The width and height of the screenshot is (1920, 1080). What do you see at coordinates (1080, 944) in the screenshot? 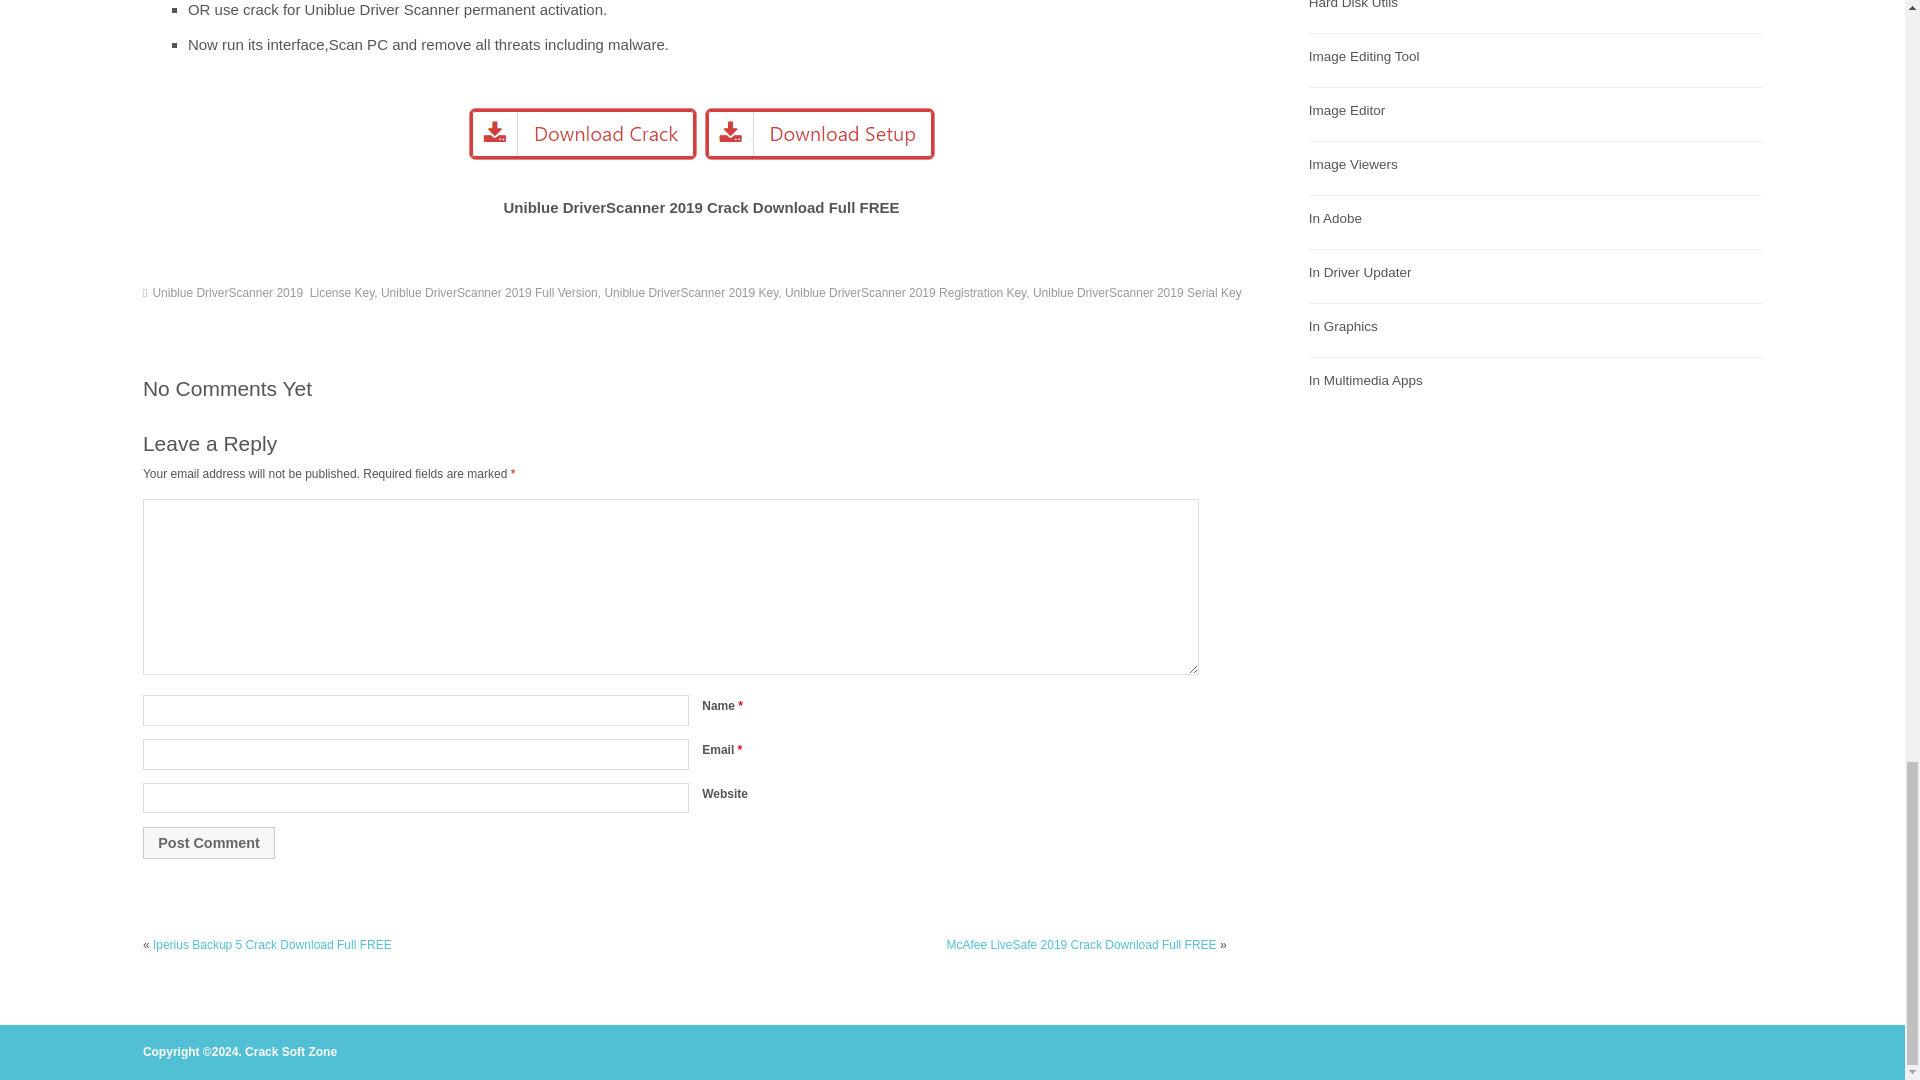
I see `McAfee LiveSafe 2019 Crack Download Full FREE` at bounding box center [1080, 944].